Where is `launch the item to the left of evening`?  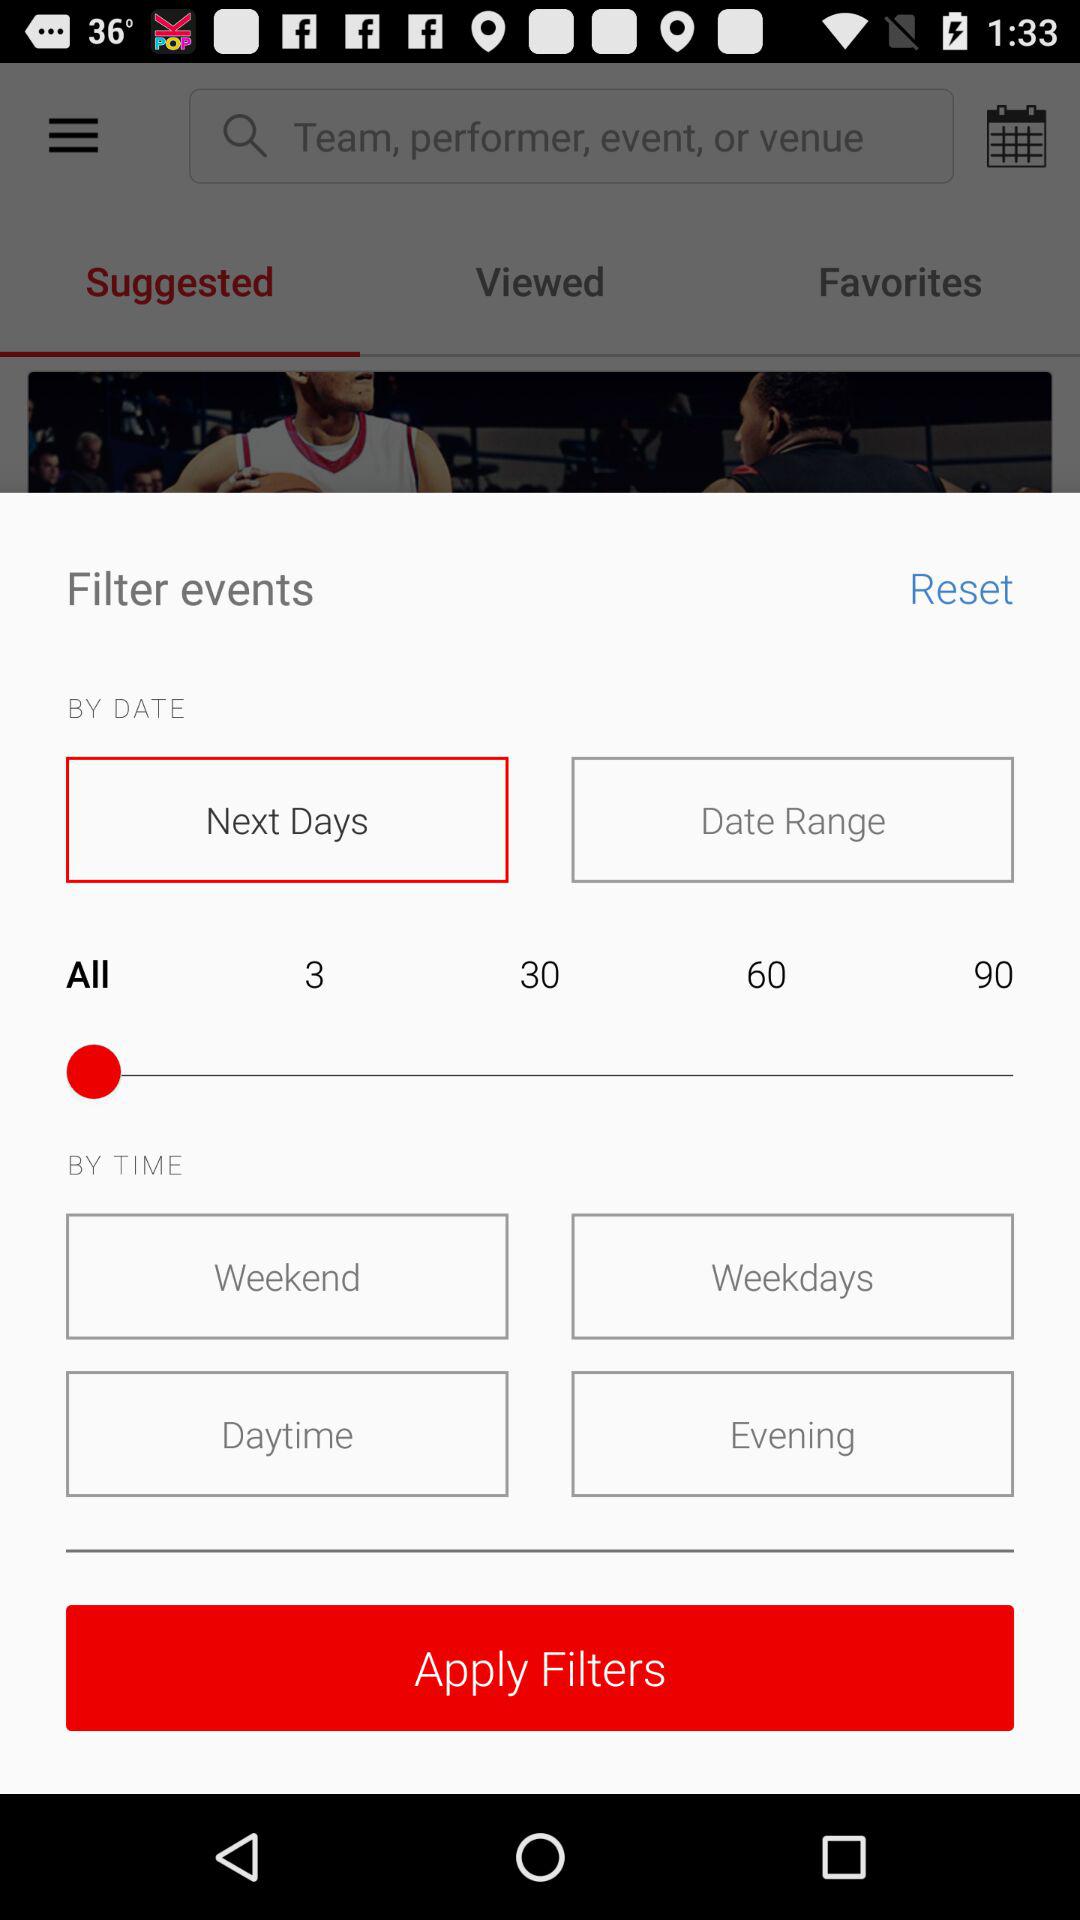 launch the item to the left of evening is located at coordinates (287, 1434).